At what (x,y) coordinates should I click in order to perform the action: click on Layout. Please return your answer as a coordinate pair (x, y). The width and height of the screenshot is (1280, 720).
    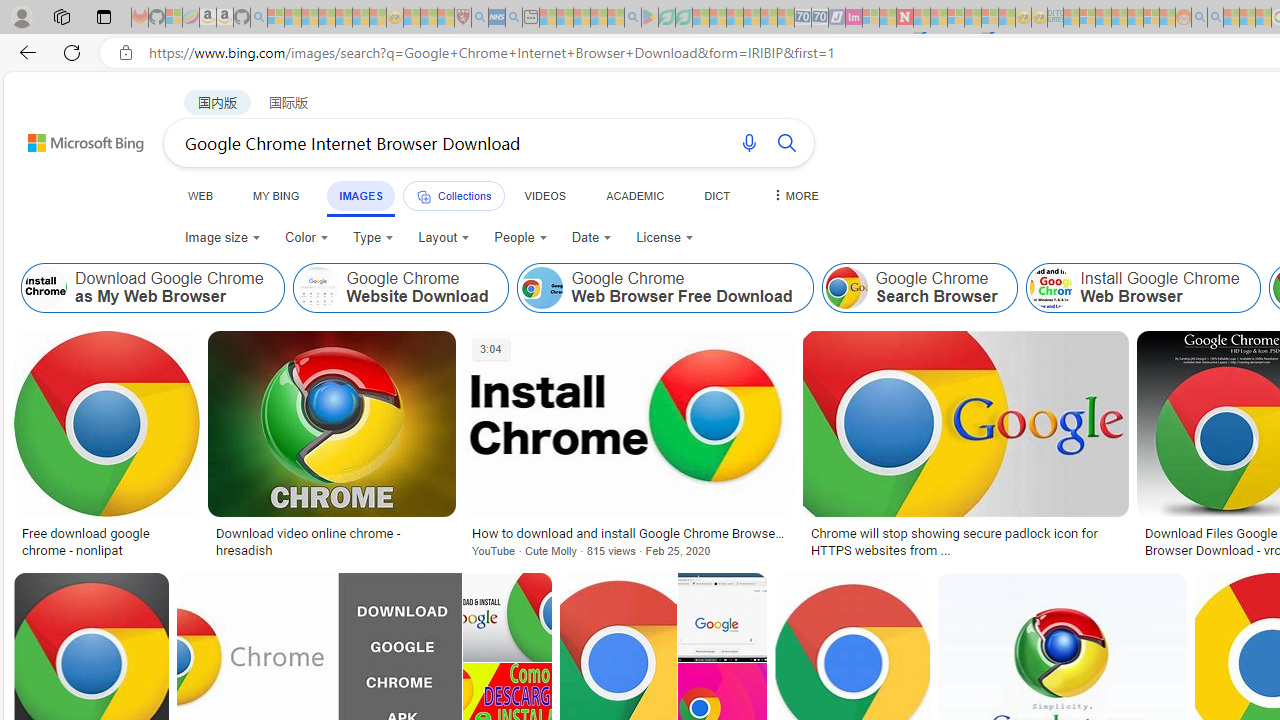
    Looking at the image, I should click on (444, 238).